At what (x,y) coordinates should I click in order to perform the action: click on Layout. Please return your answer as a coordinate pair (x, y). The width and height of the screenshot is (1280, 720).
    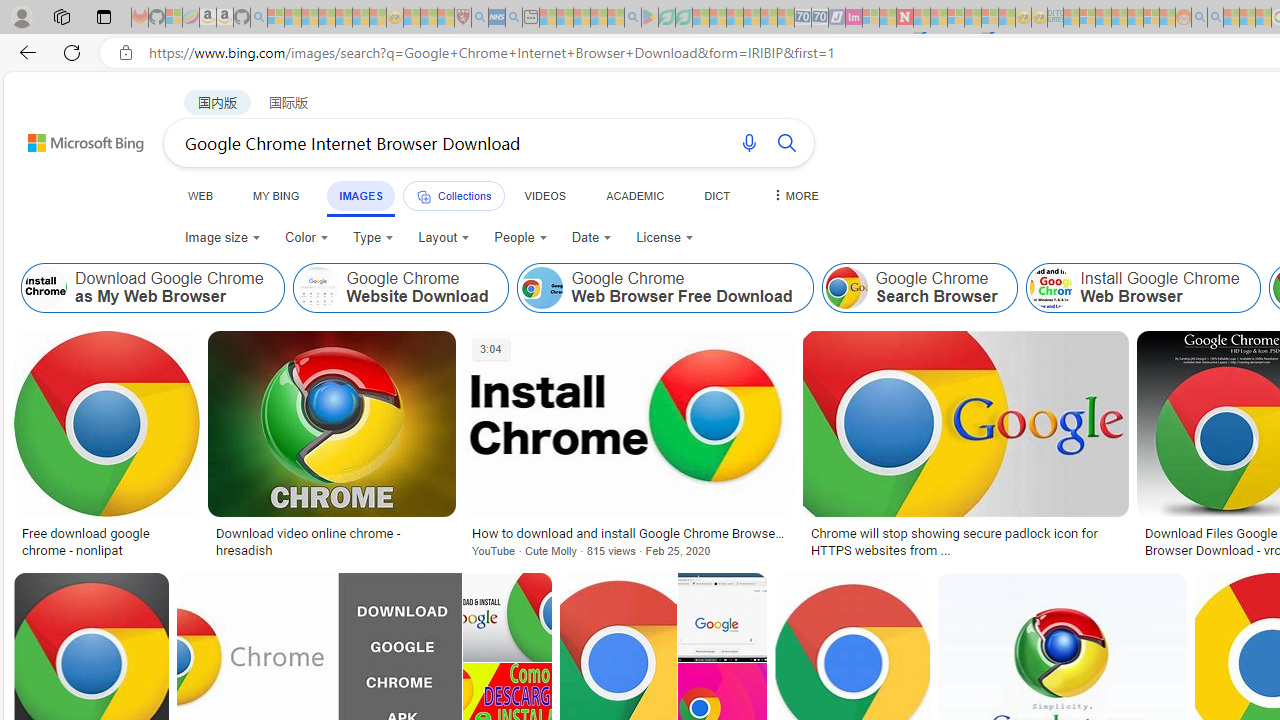
    Looking at the image, I should click on (444, 238).